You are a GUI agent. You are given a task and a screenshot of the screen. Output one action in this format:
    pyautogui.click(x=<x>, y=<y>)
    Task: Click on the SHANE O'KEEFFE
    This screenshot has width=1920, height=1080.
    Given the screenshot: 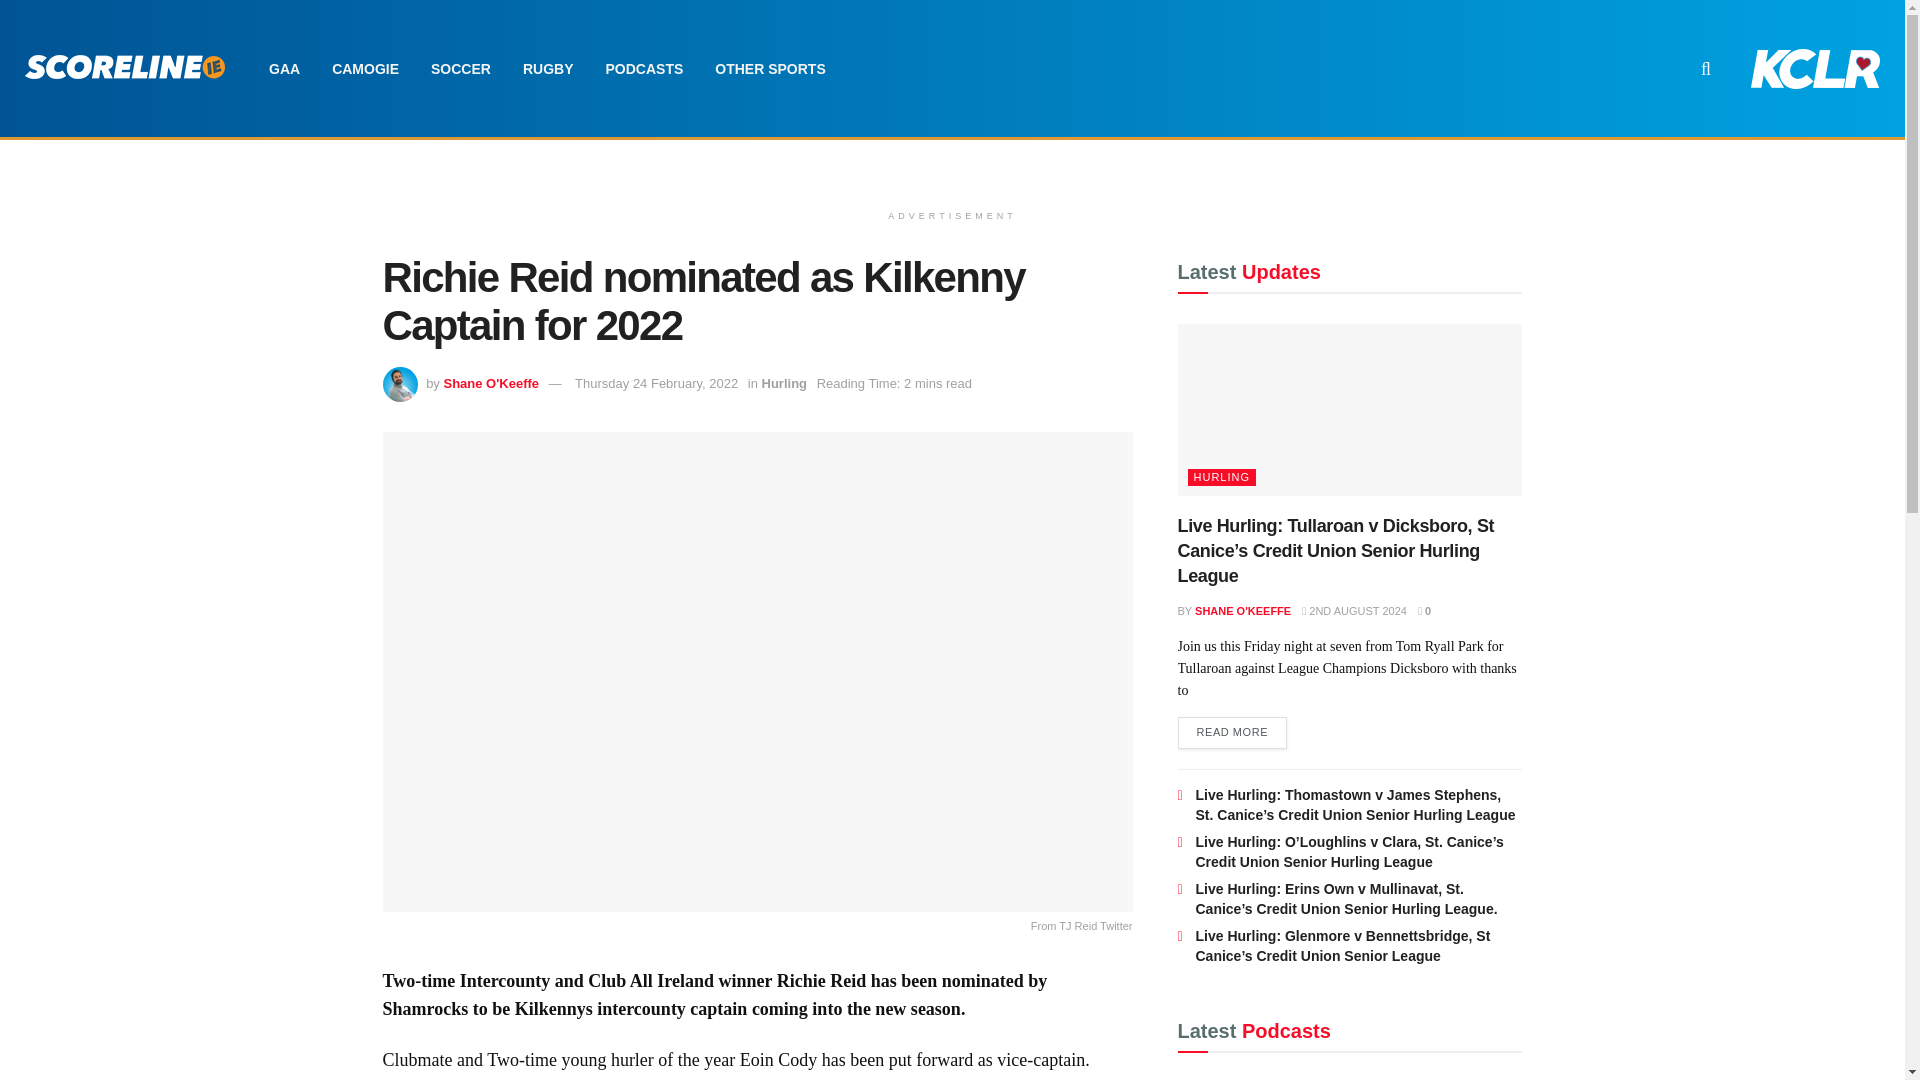 What is the action you would take?
    pyautogui.click(x=1242, y=610)
    